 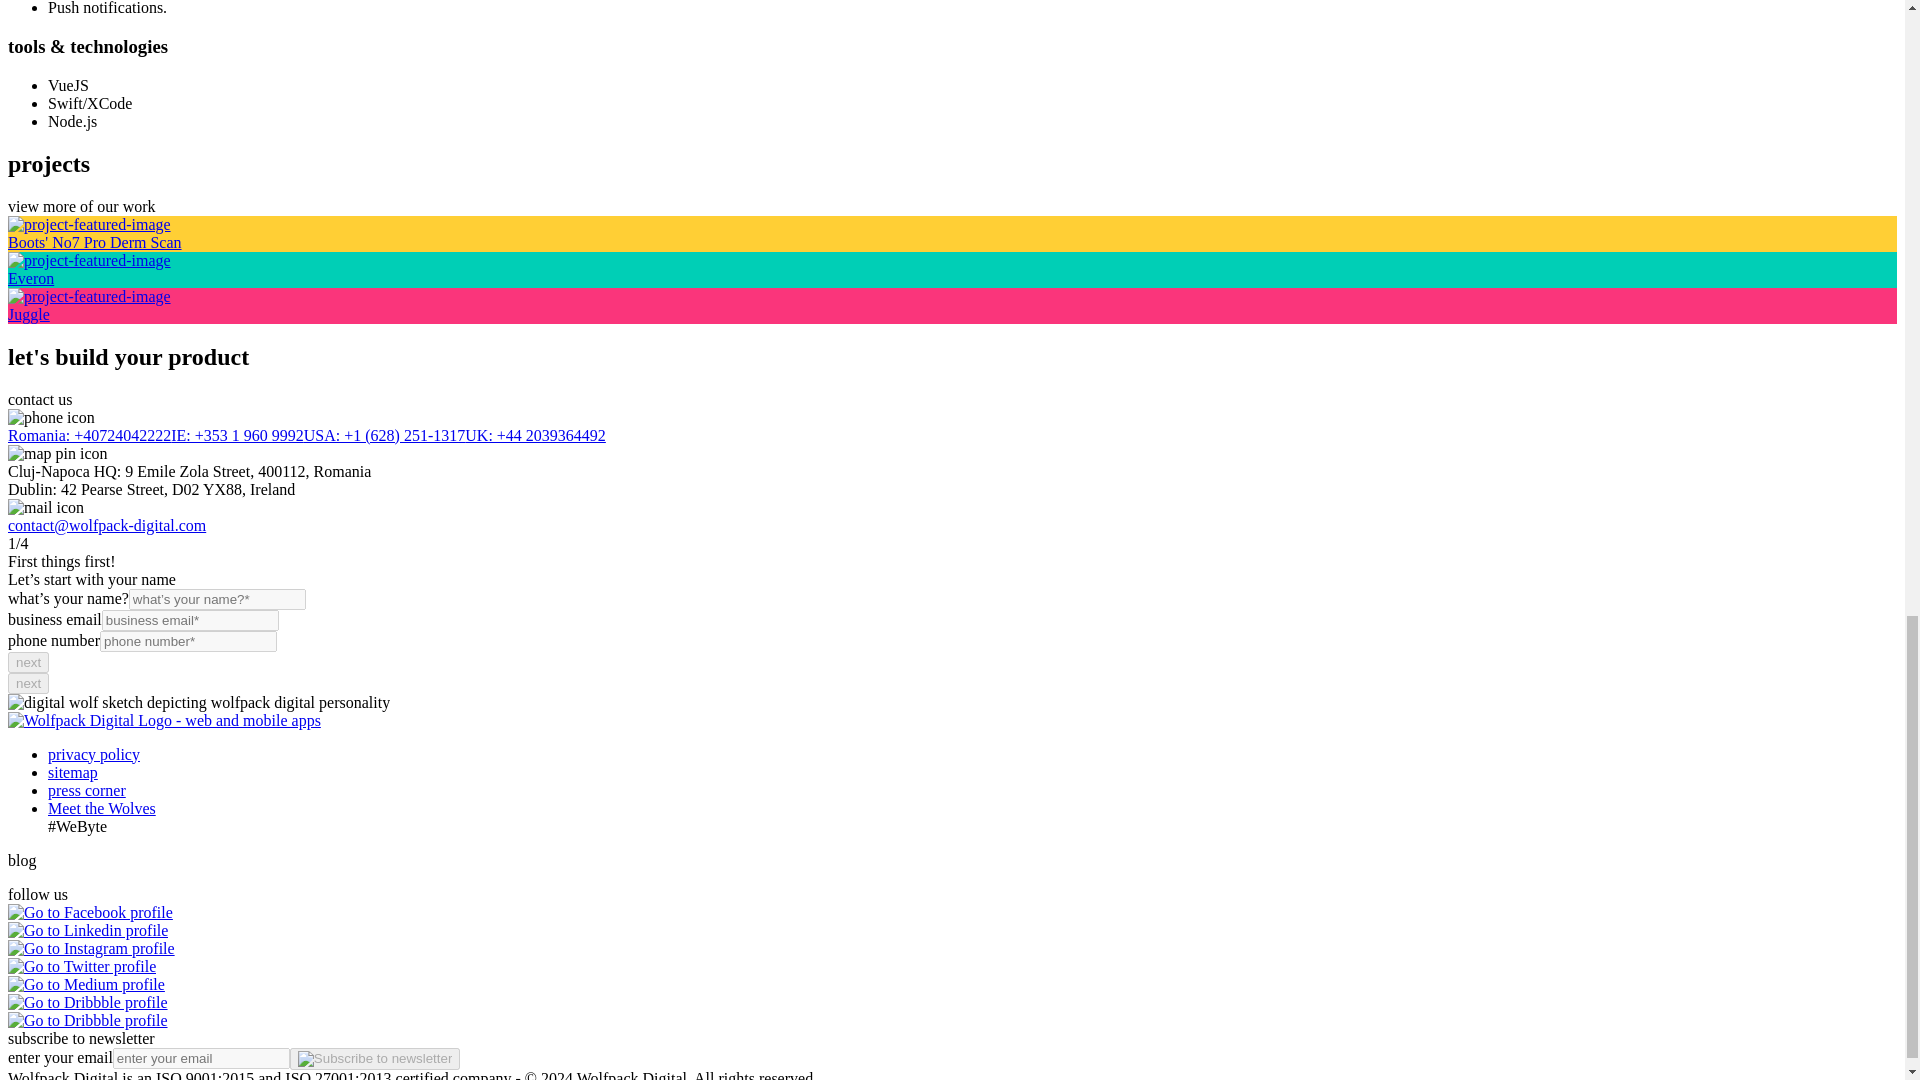 I want to click on Meet the Wolves, so click(x=102, y=808).